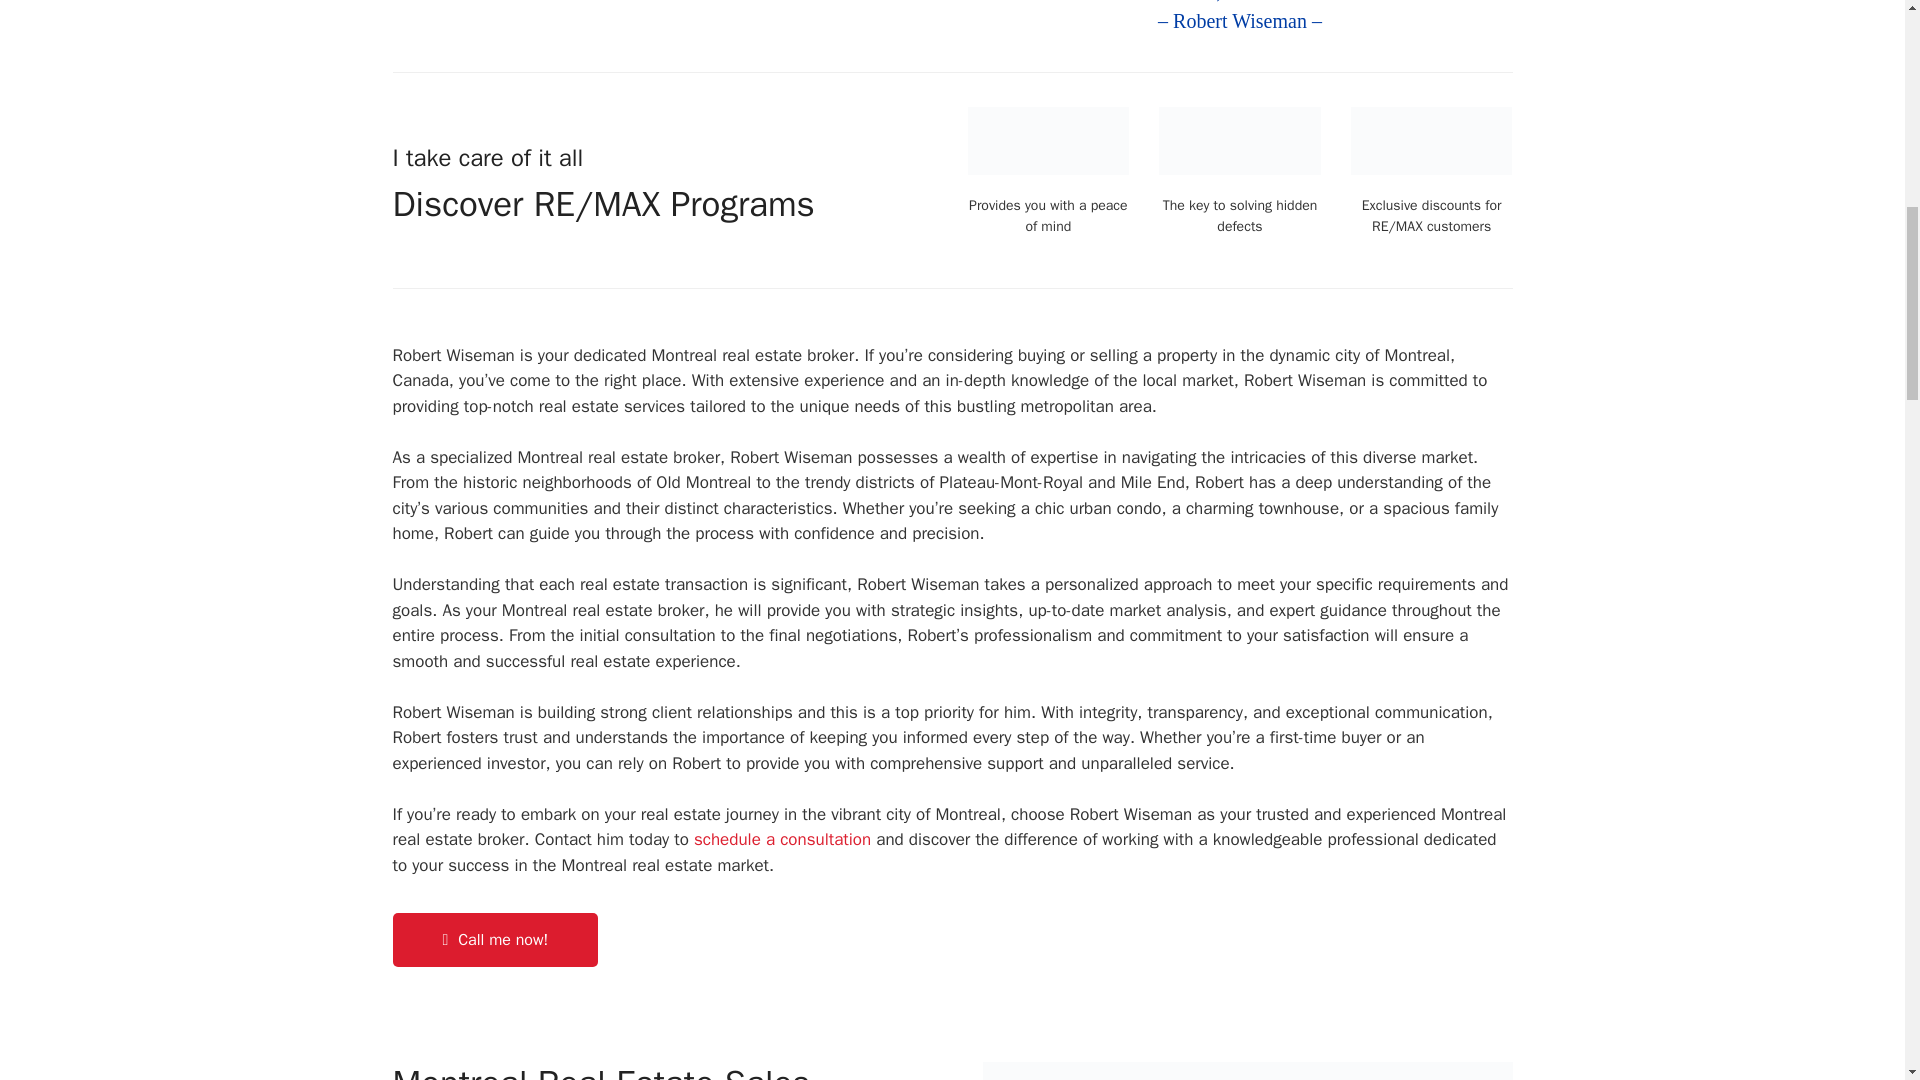  What do you see at coordinates (782, 839) in the screenshot?
I see `schedule a consultation` at bounding box center [782, 839].